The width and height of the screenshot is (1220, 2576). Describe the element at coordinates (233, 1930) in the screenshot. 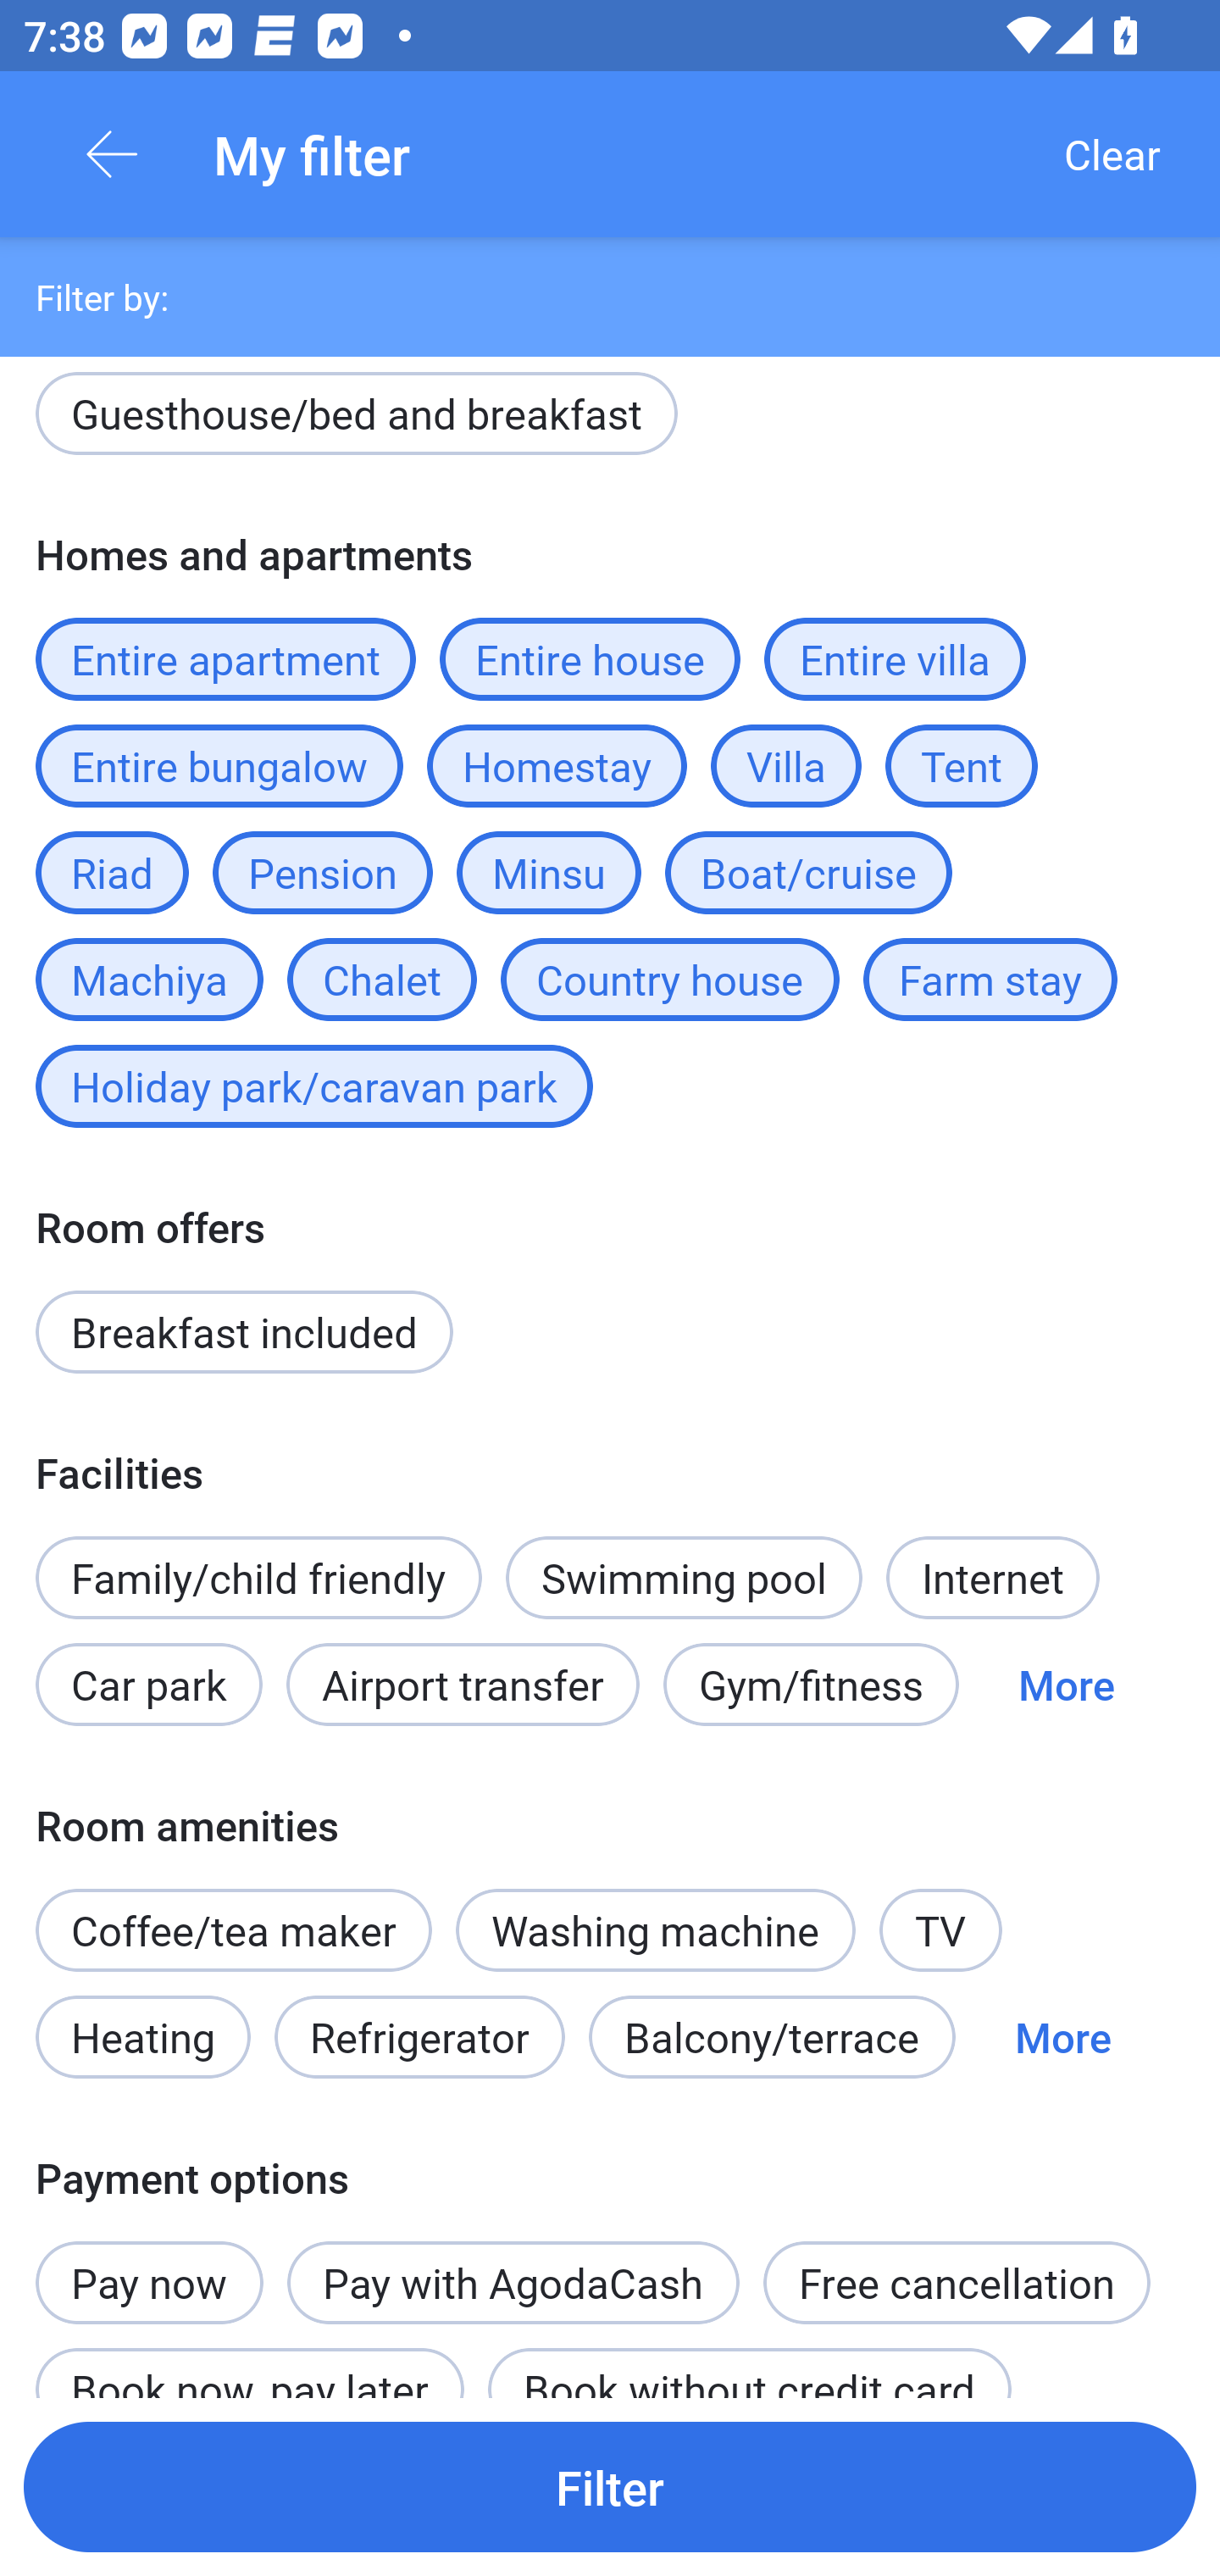

I see `Coffee/tea maker` at that location.